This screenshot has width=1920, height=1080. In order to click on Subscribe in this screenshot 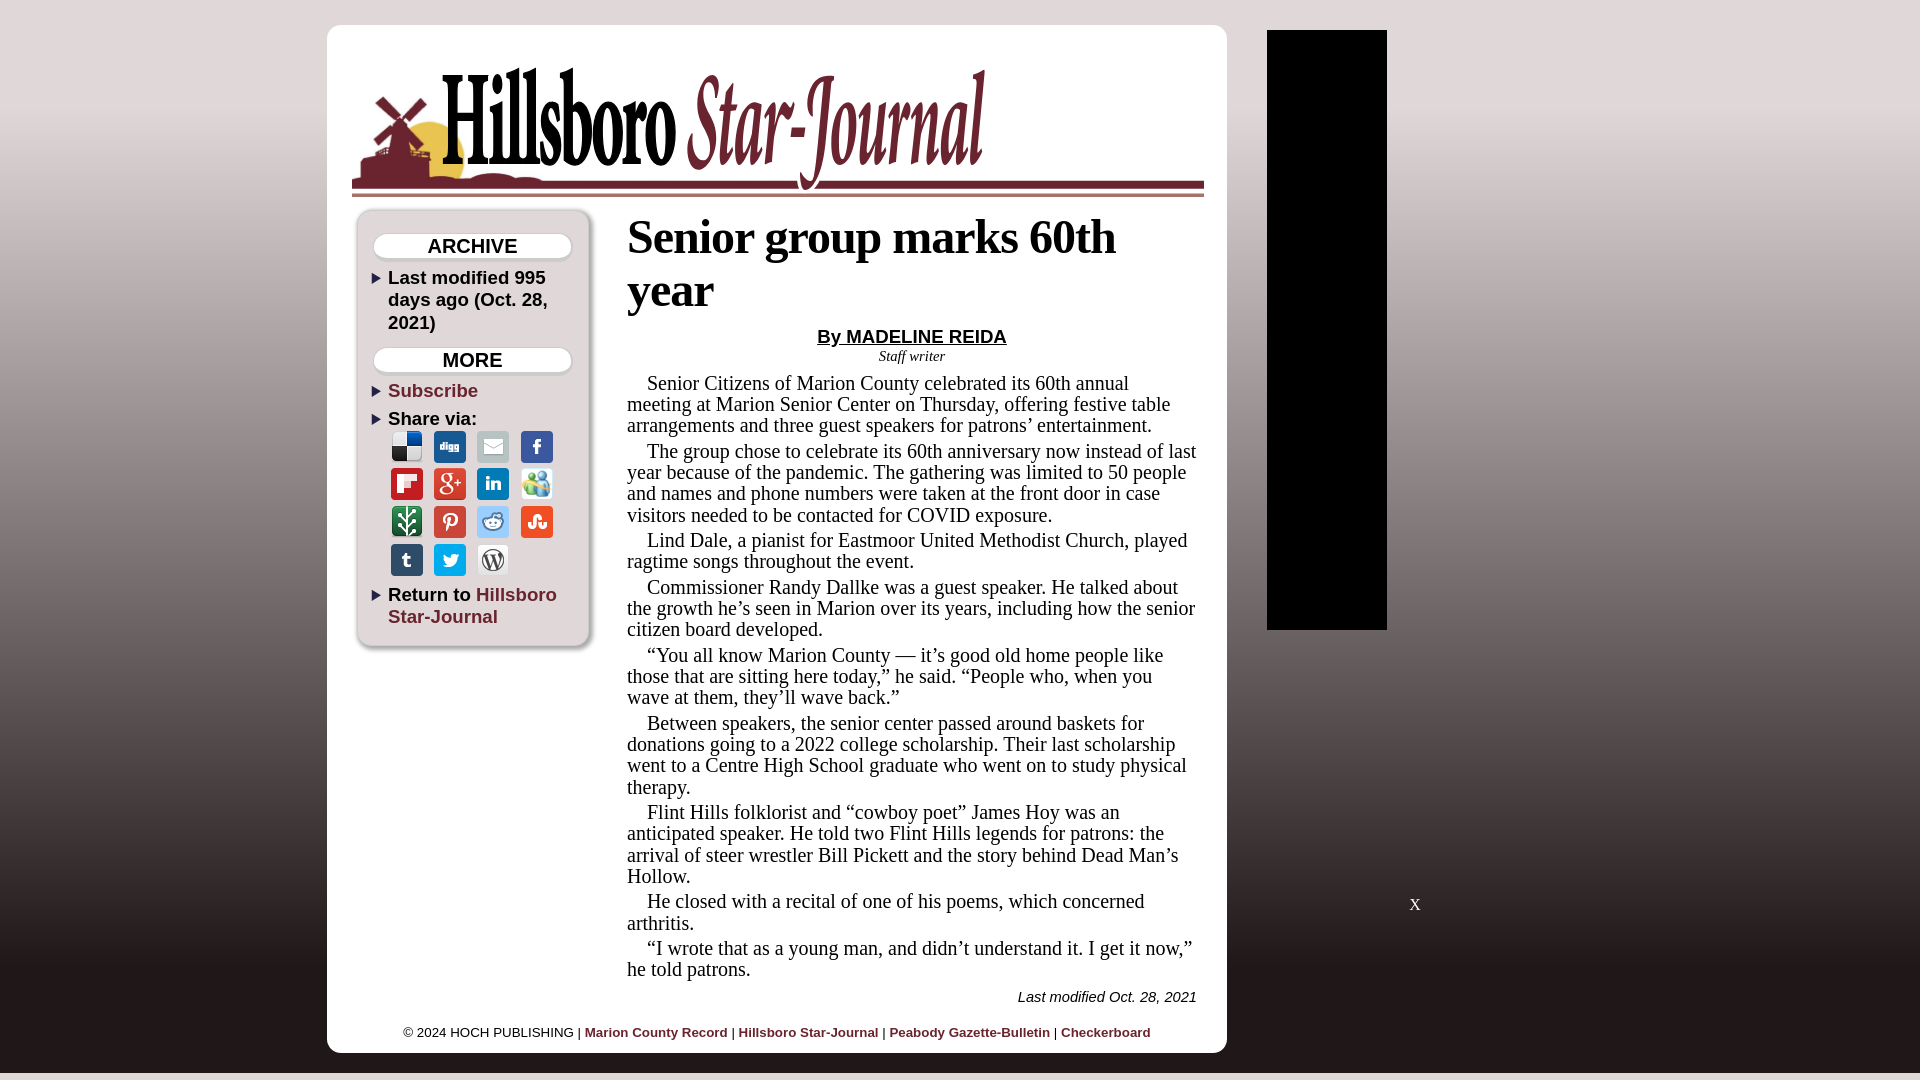, I will do `click(432, 390)`.